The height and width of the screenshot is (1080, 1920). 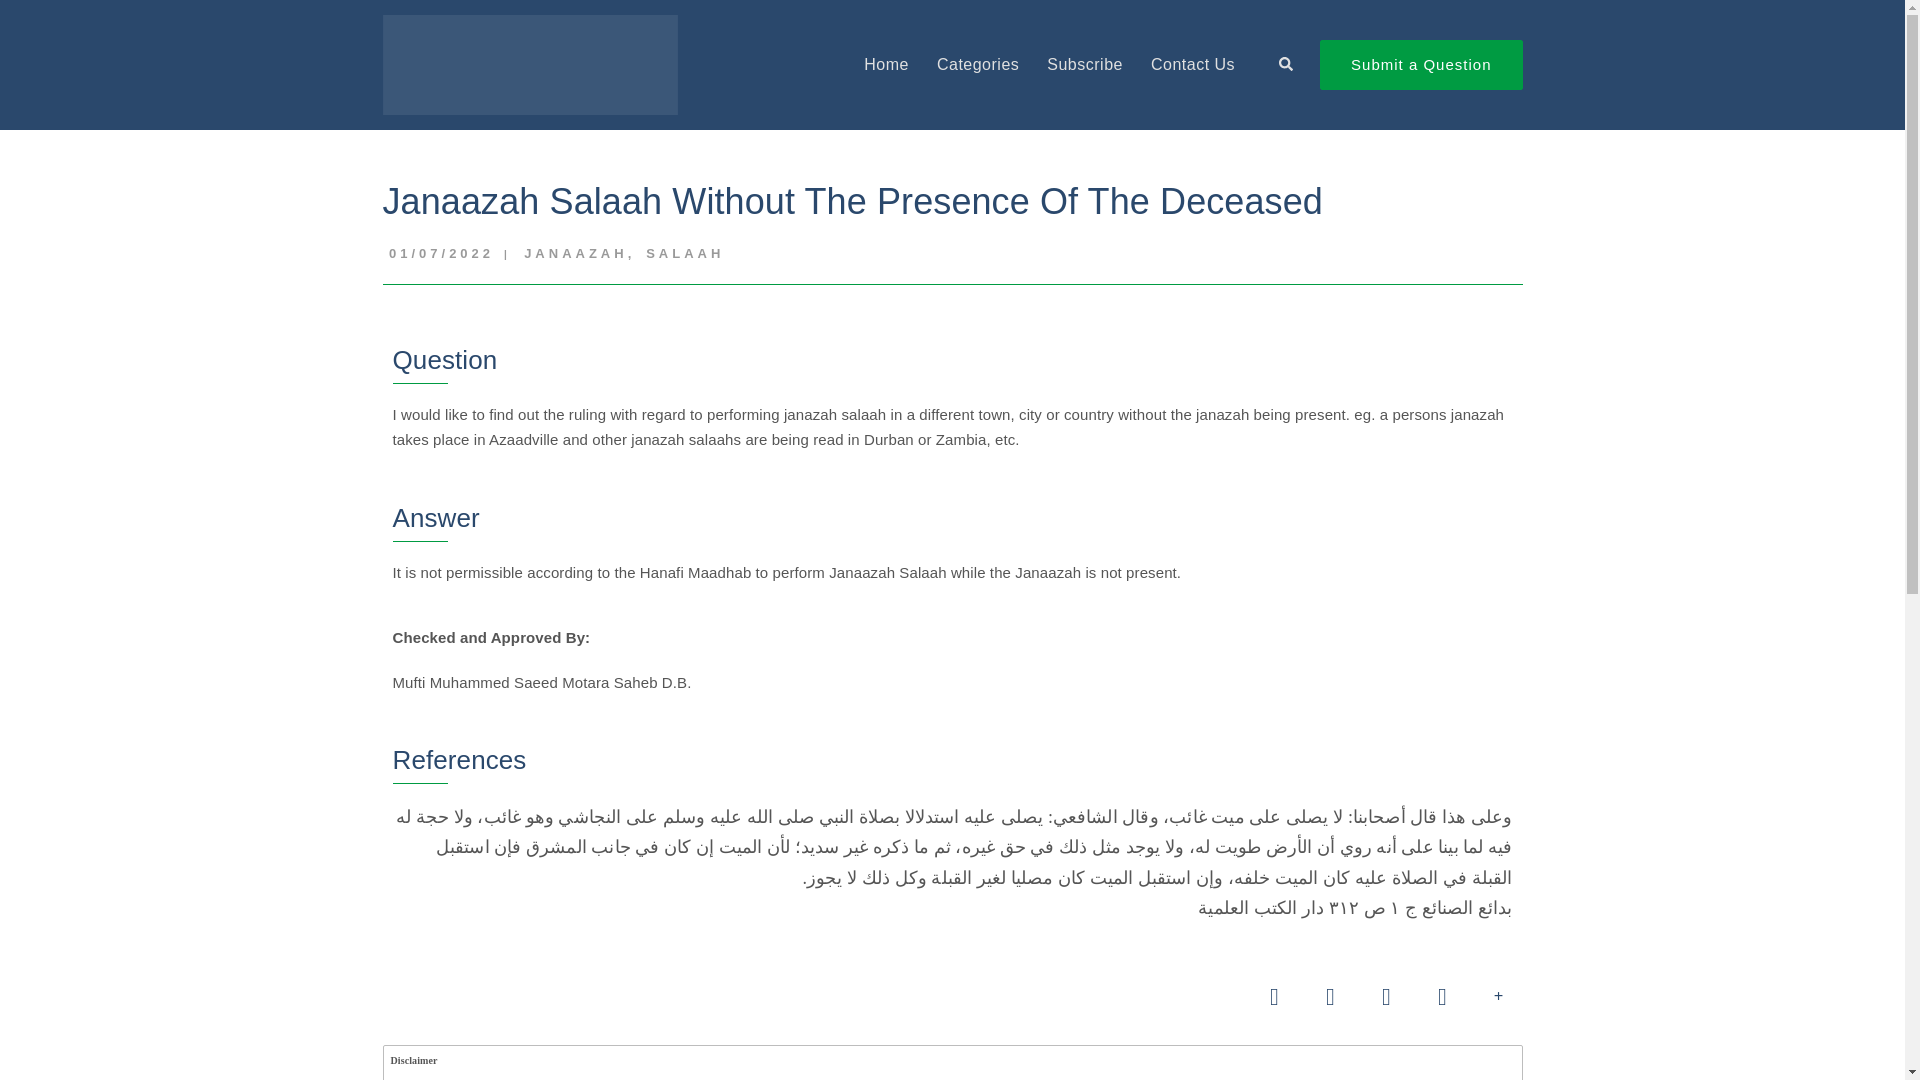 What do you see at coordinates (1421, 64) in the screenshot?
I see `Submit a Question` at bounding box center [1421, 64].